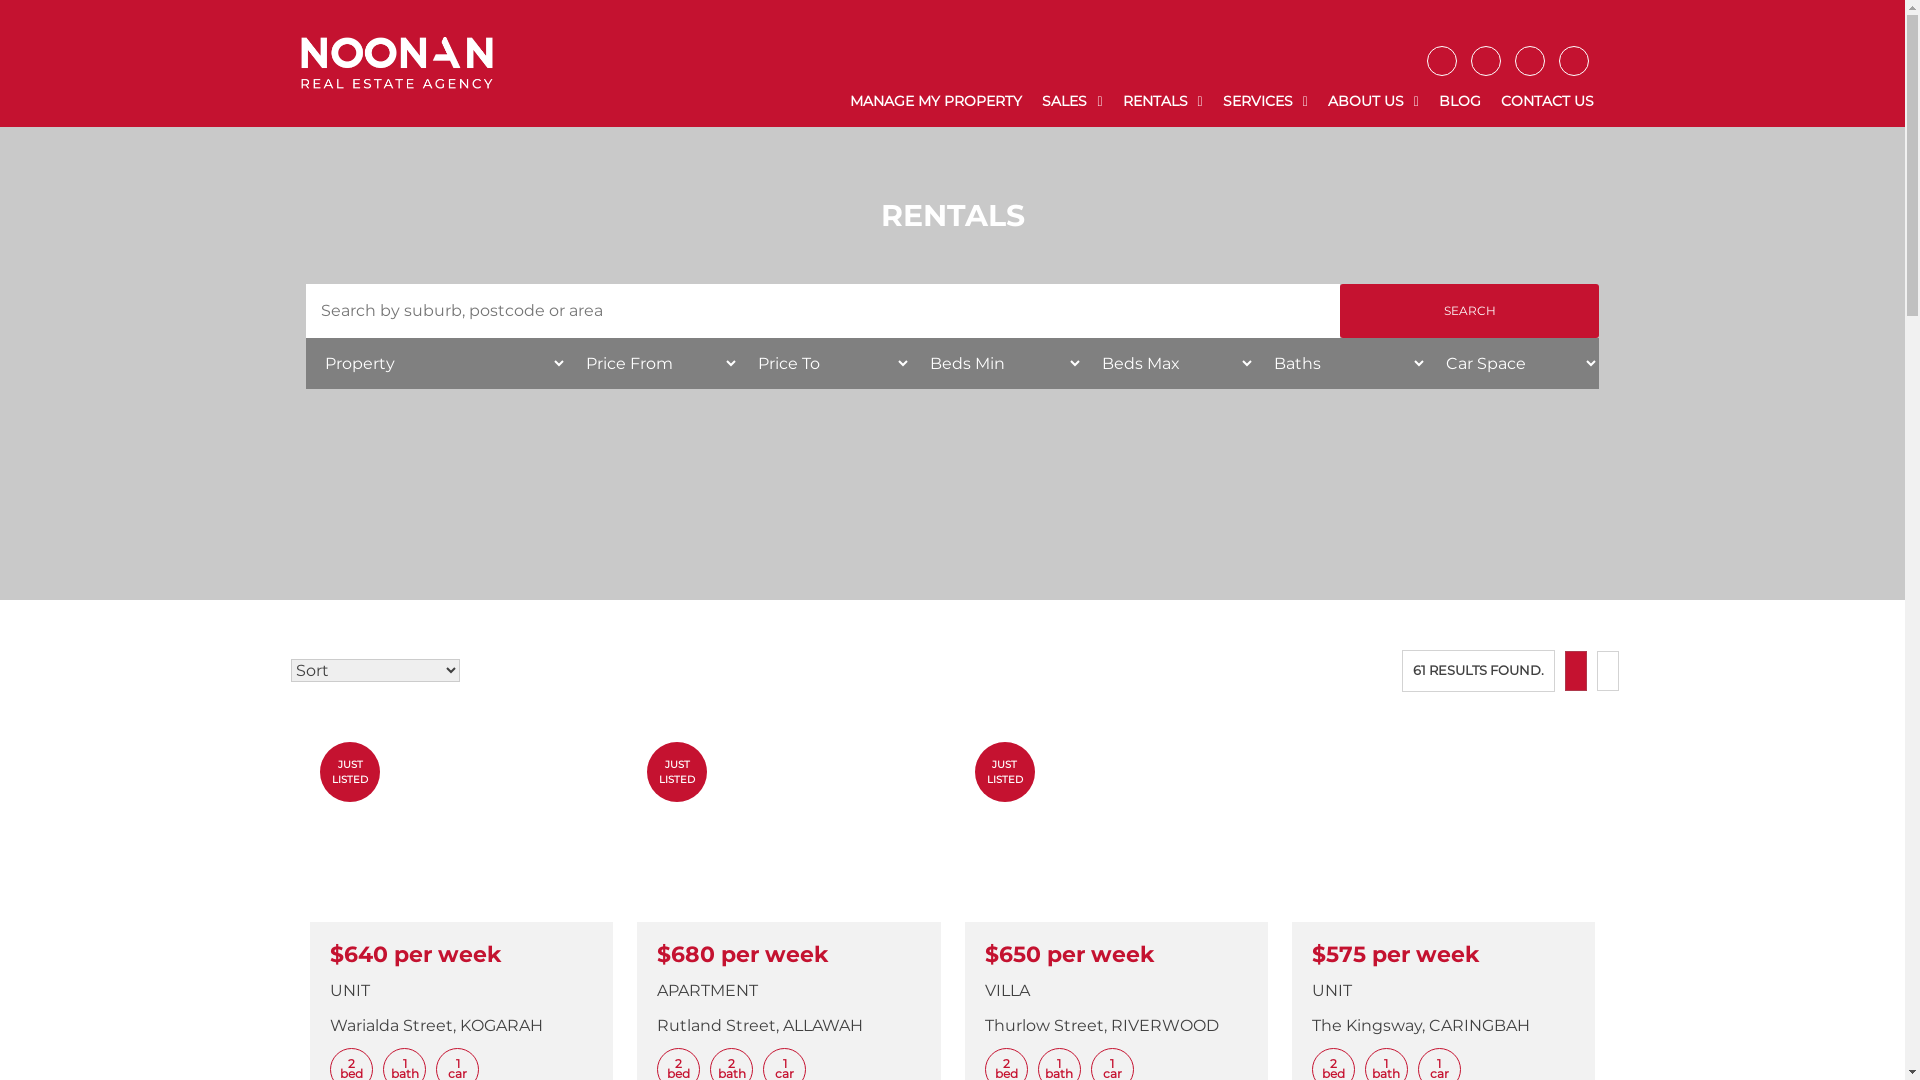 The height and width of the screenshot is (1080, 1920). What do you see at coordinates (1374, 102) in the screenshot?
I see `ABOUT US` at bounding box center [1374, 102].